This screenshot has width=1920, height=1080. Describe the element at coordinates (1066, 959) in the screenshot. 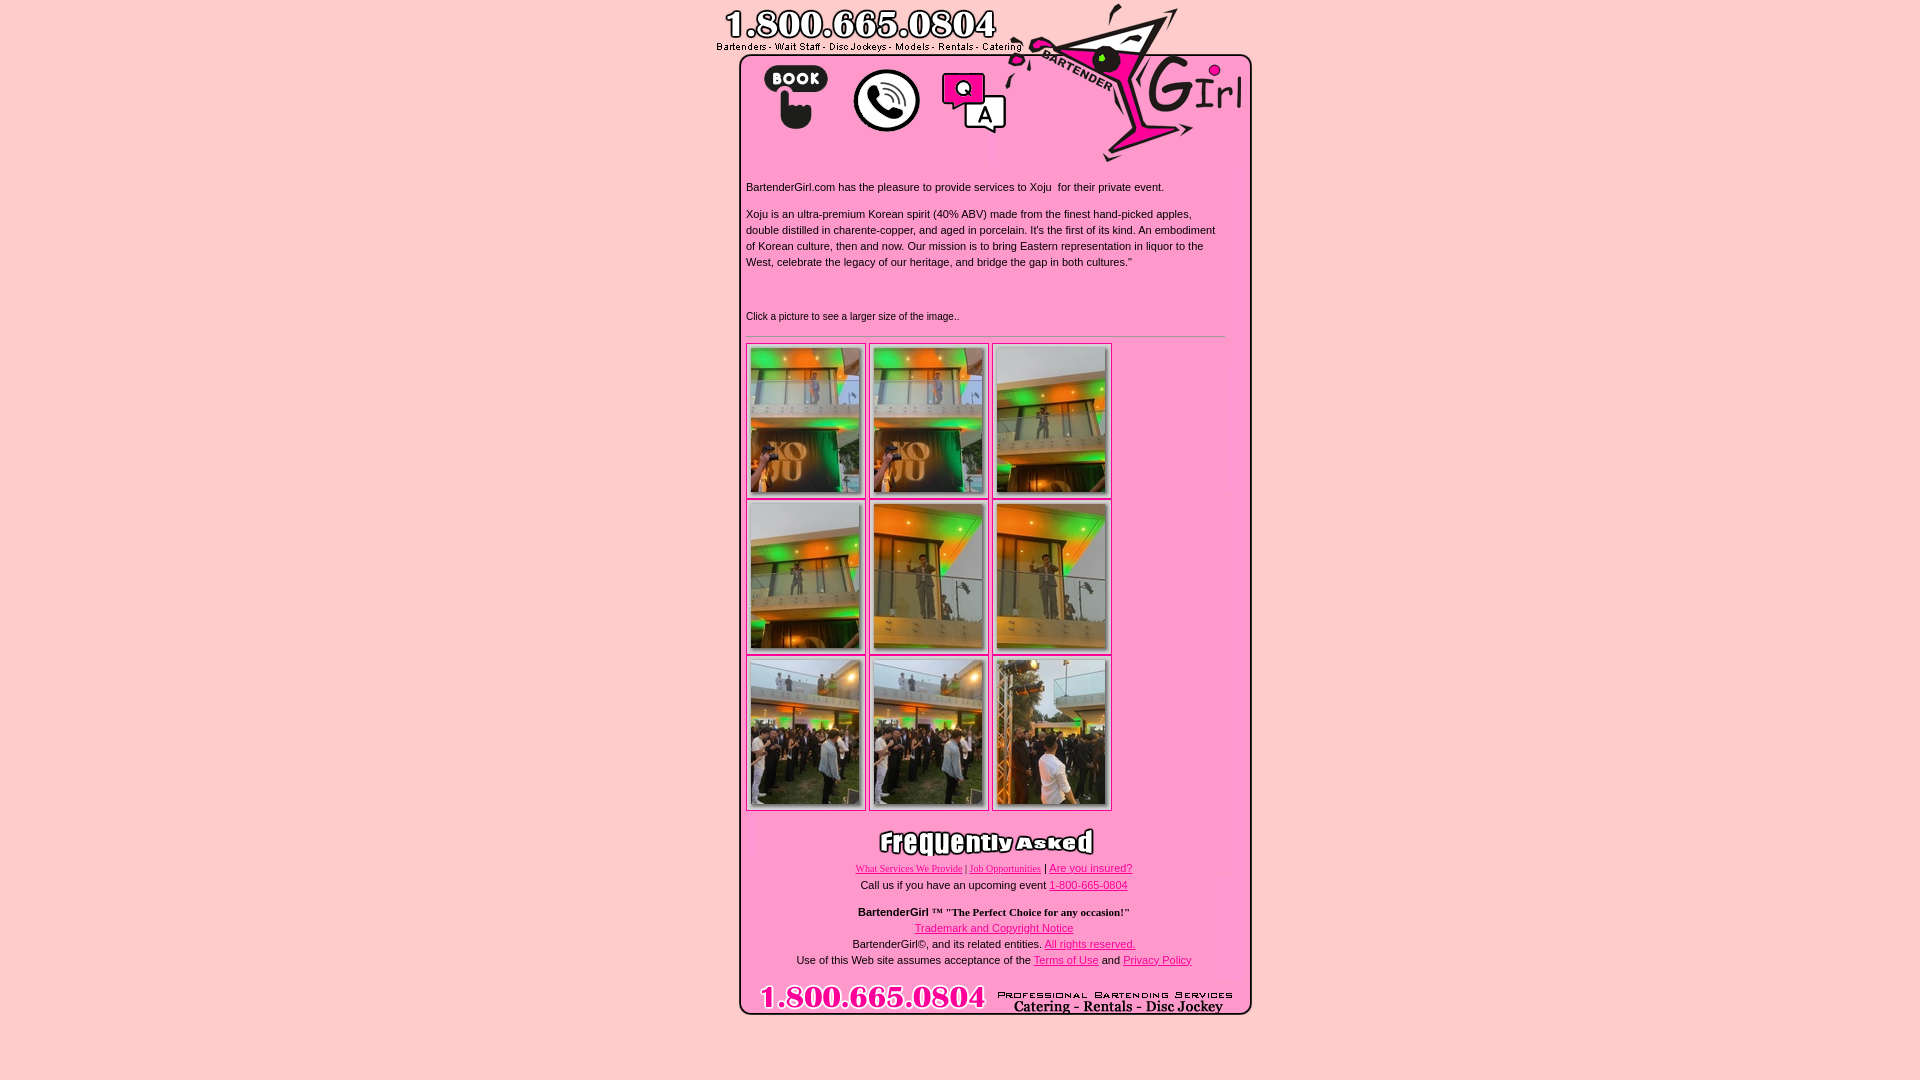

I see `Terms of Use` at that location.